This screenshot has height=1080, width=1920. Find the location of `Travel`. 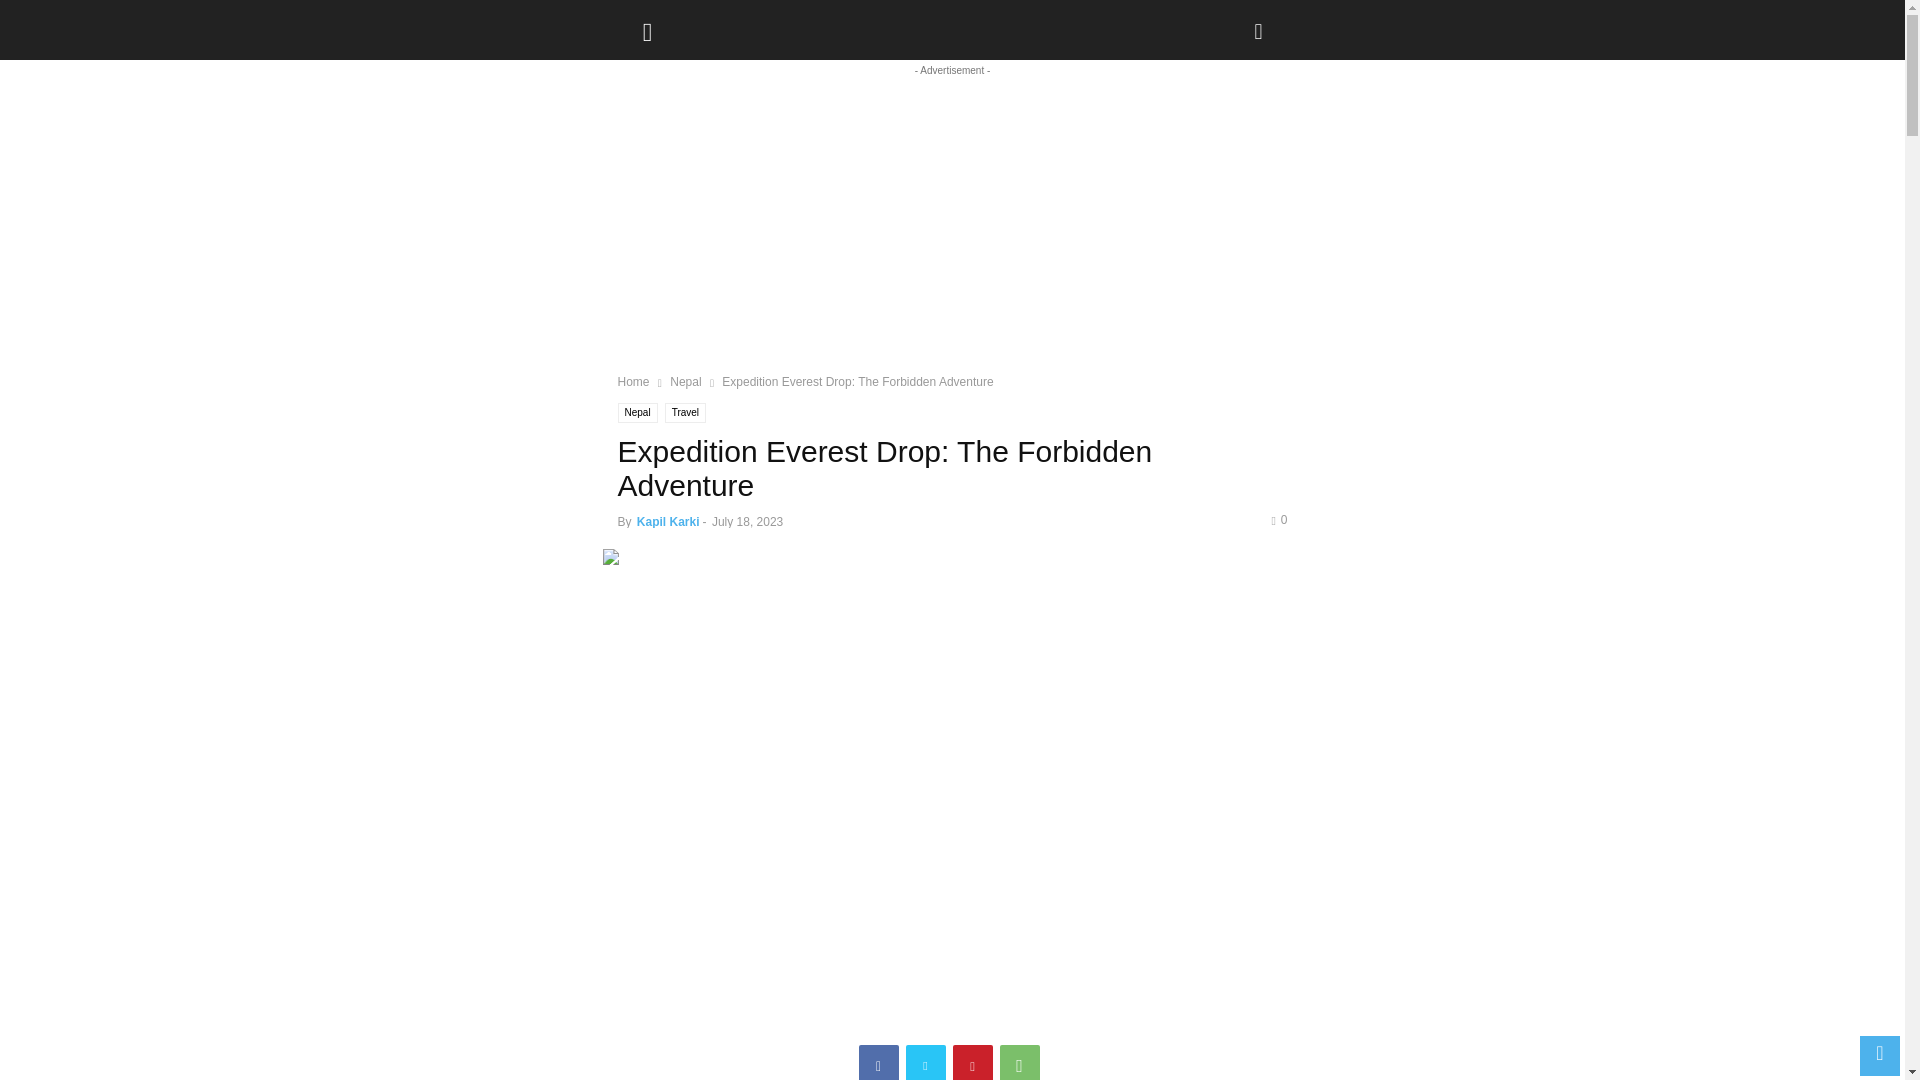

Travel is located at coordinates (685, 412).